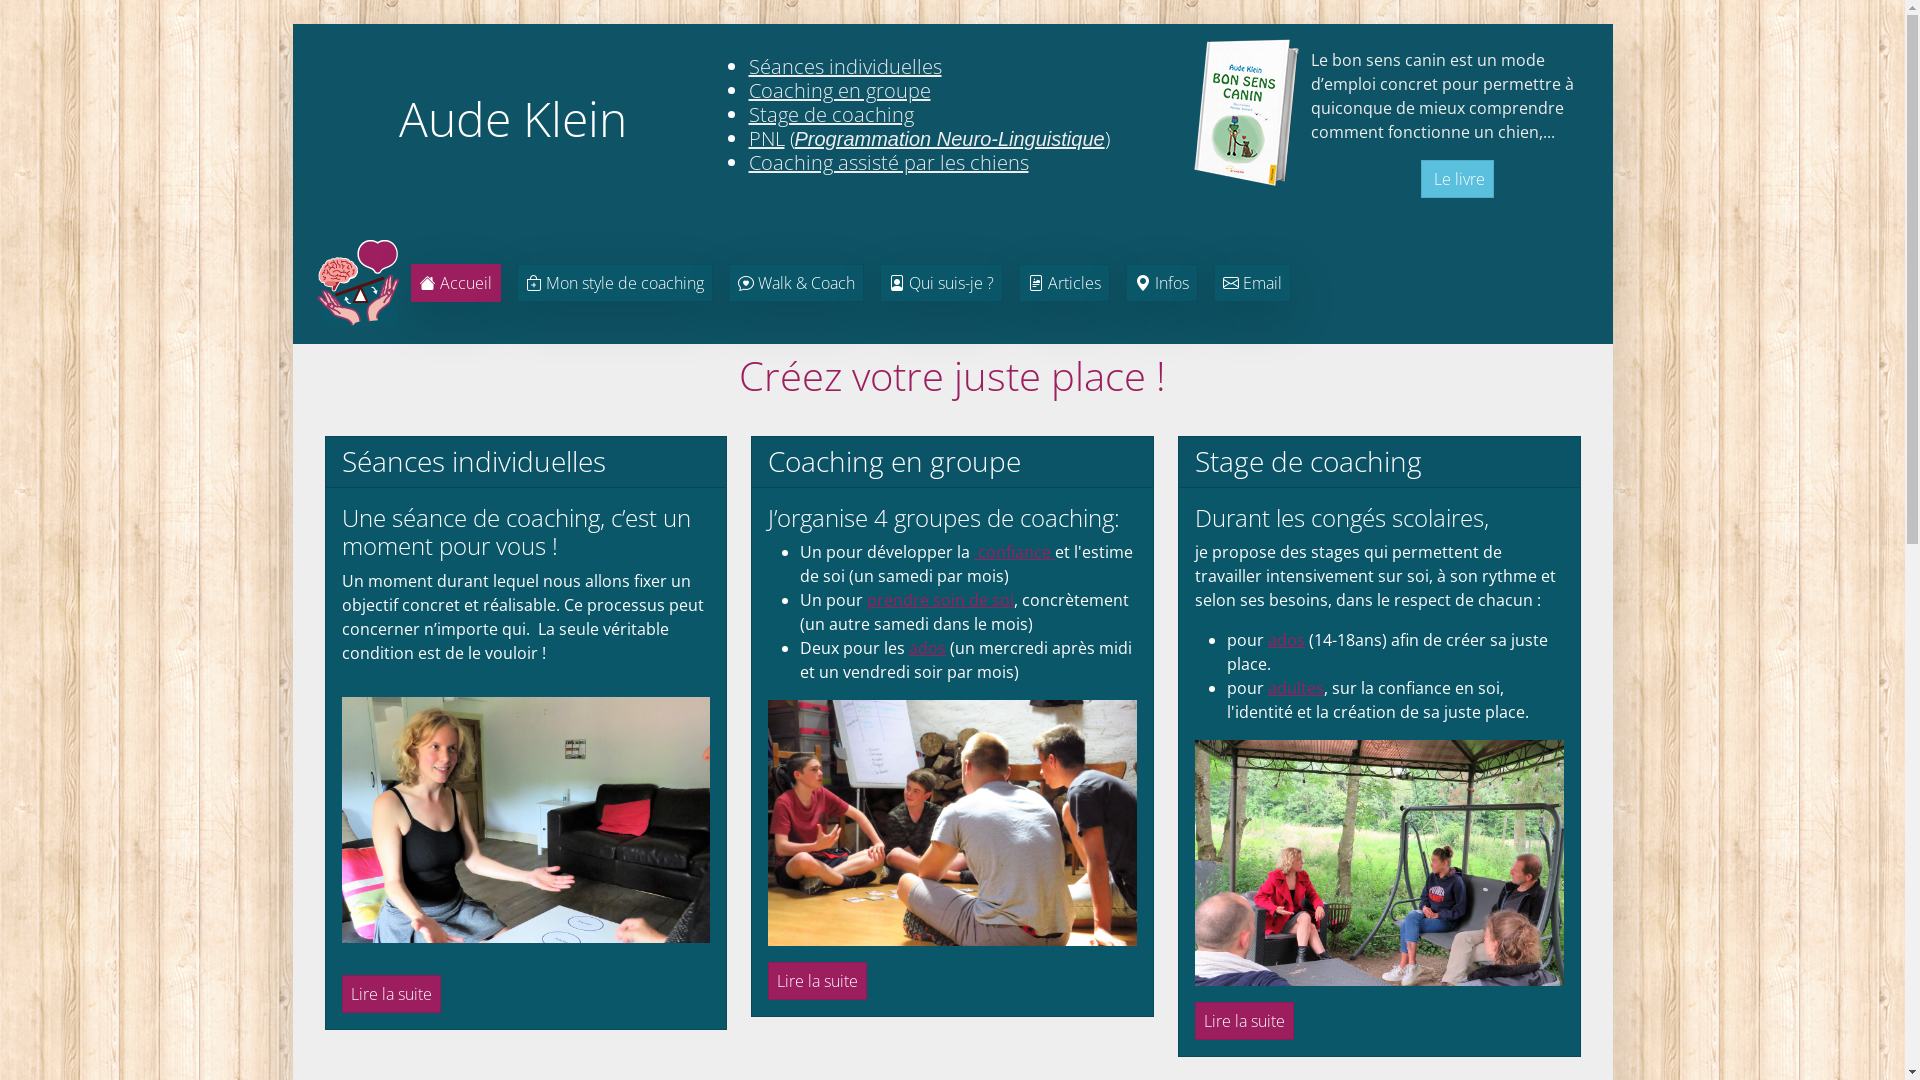 This screenshot has height=1080, width=1920. What do you see at coordinates (614, 283) in the screenshot?
I see `Mon style de coaching` at bounding box center [614, 283].